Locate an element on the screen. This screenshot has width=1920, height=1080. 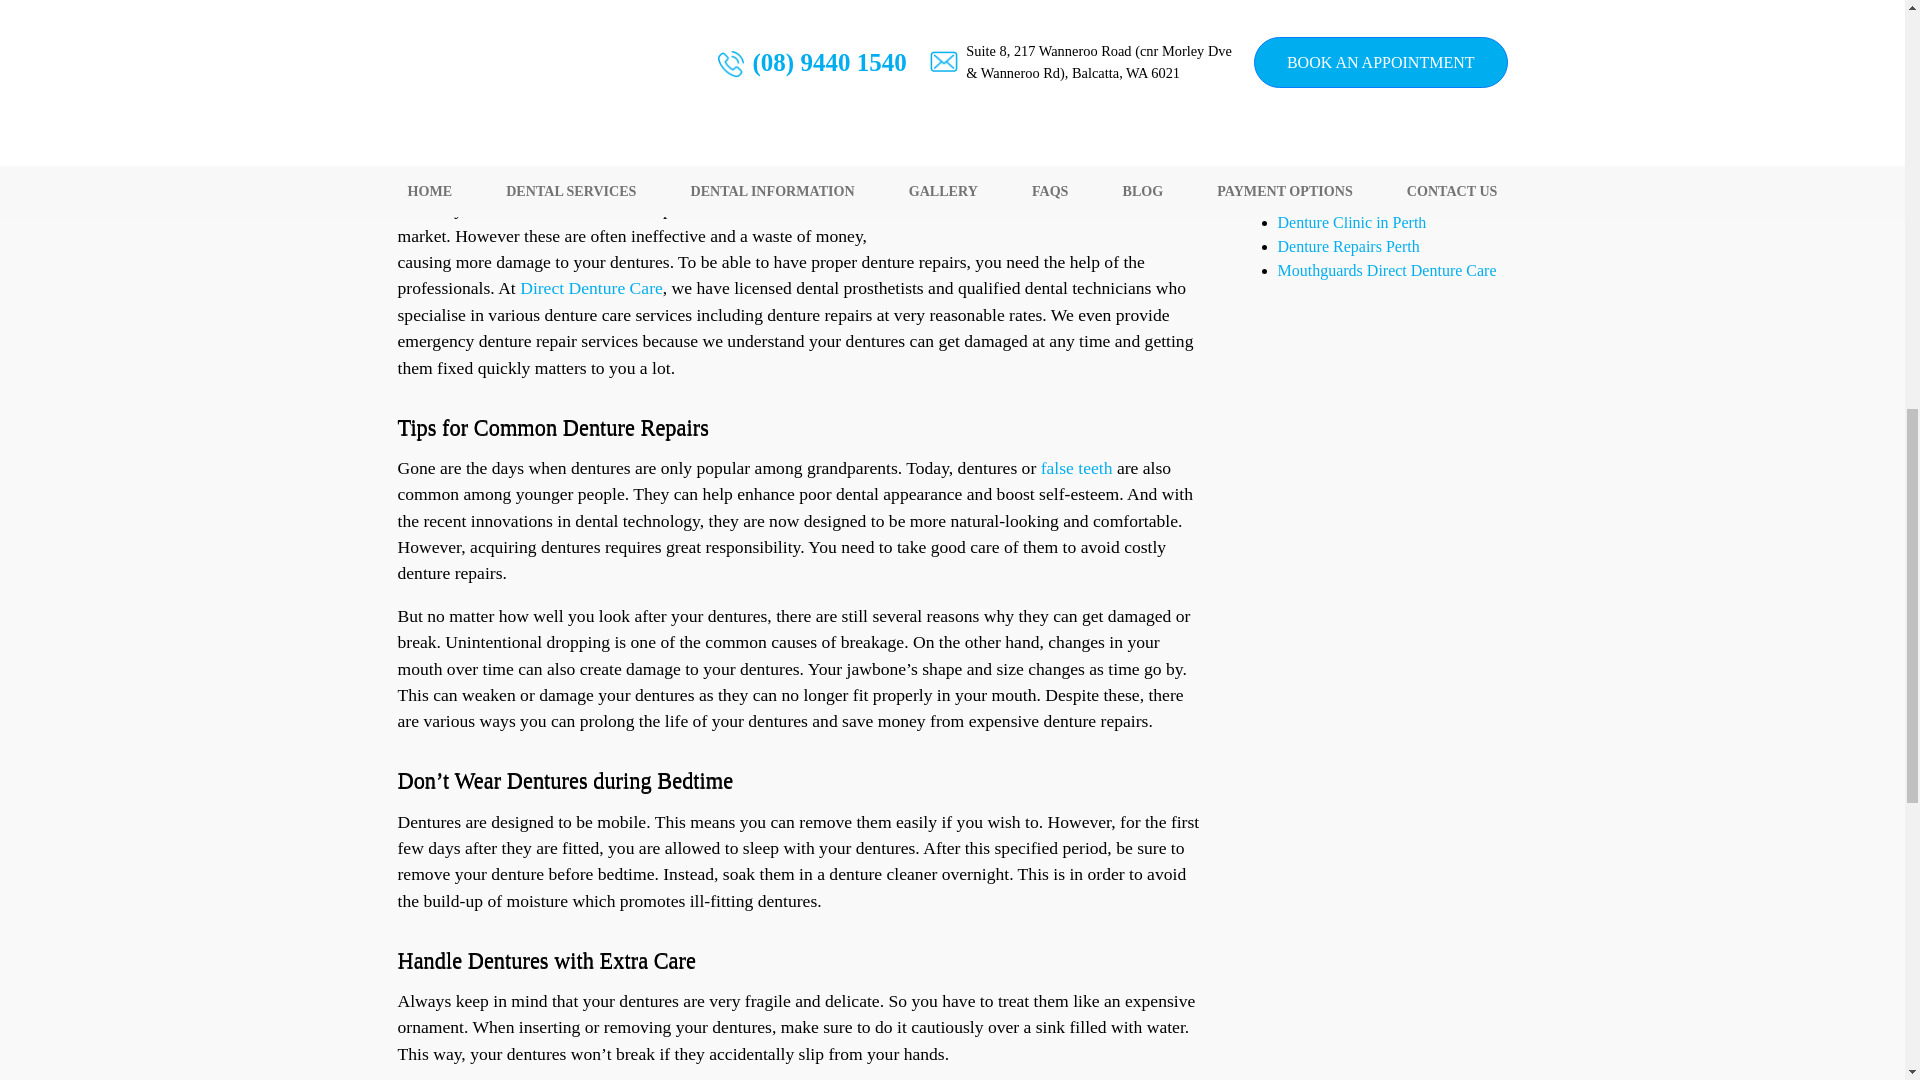
Direct Denture Care is located at coordinates (591, 288).